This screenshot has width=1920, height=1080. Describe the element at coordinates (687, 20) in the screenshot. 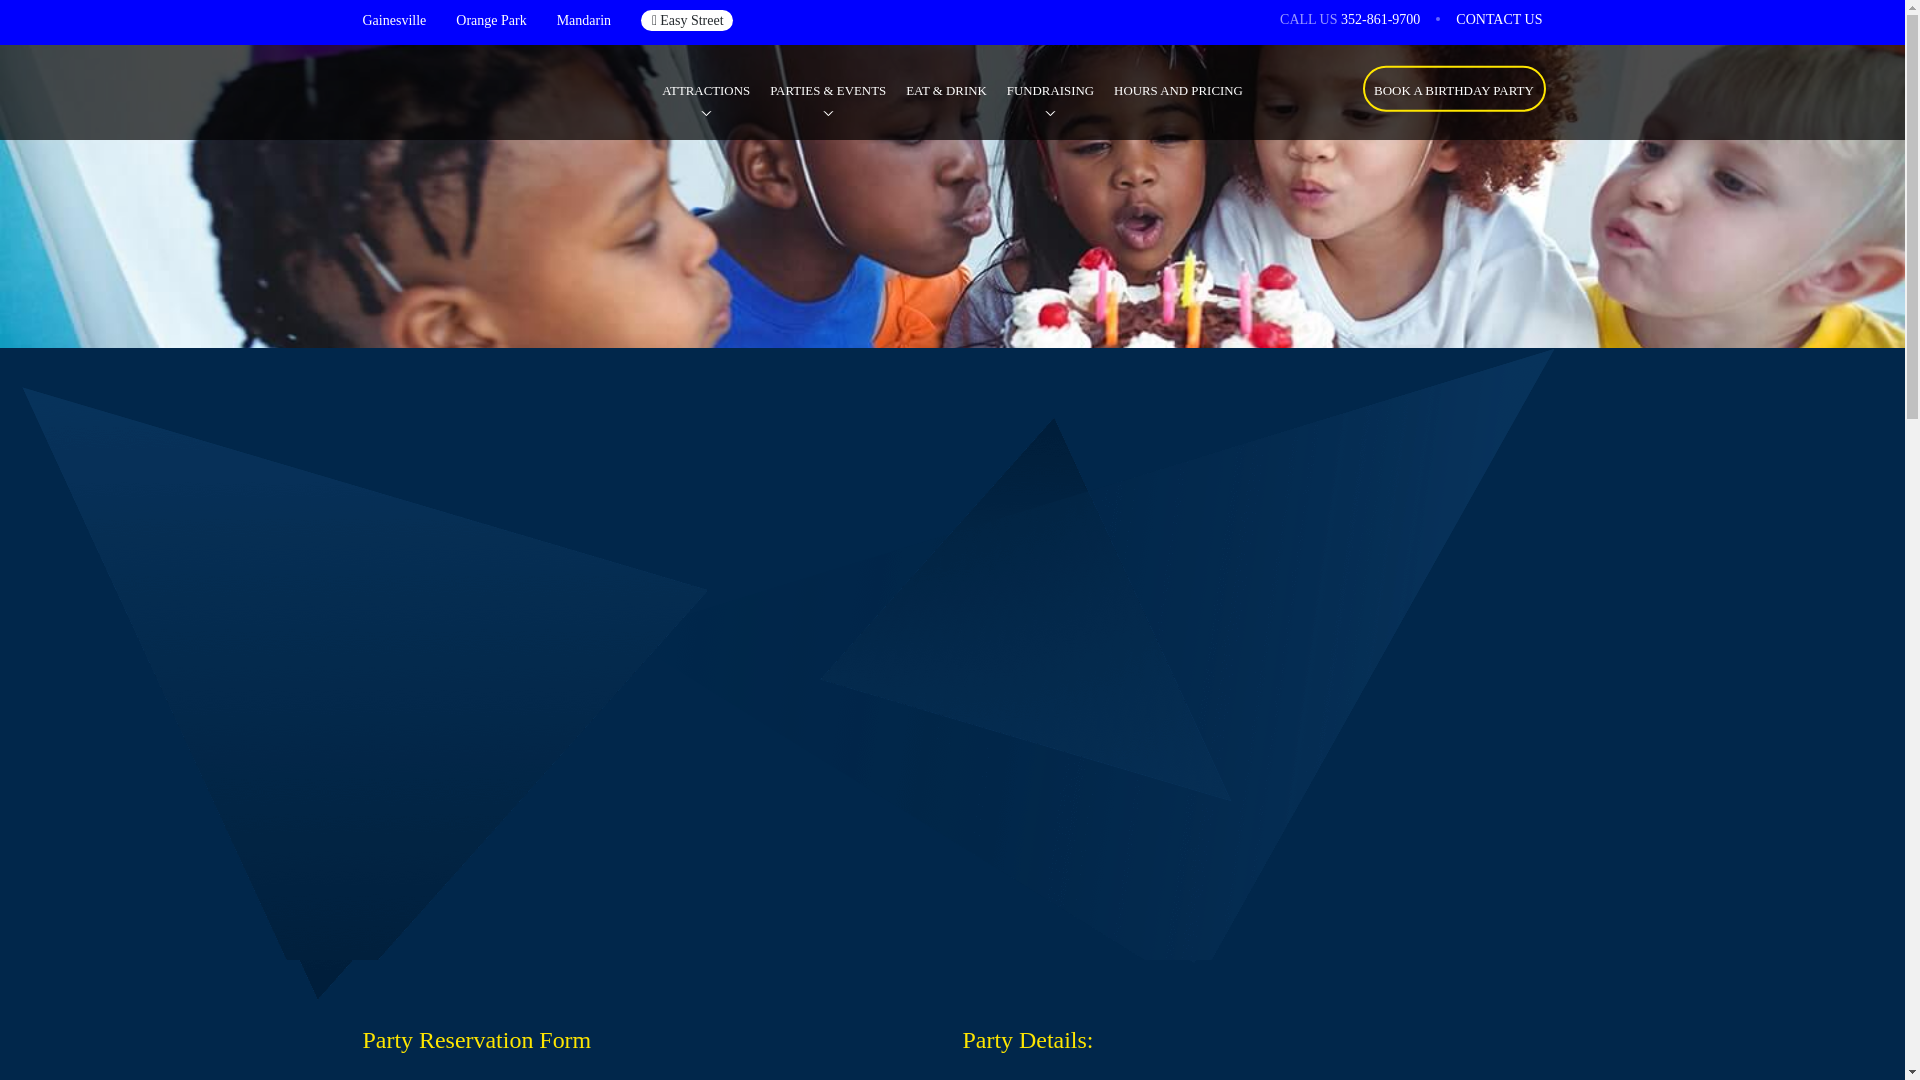

I see `Easy Street` at that location.